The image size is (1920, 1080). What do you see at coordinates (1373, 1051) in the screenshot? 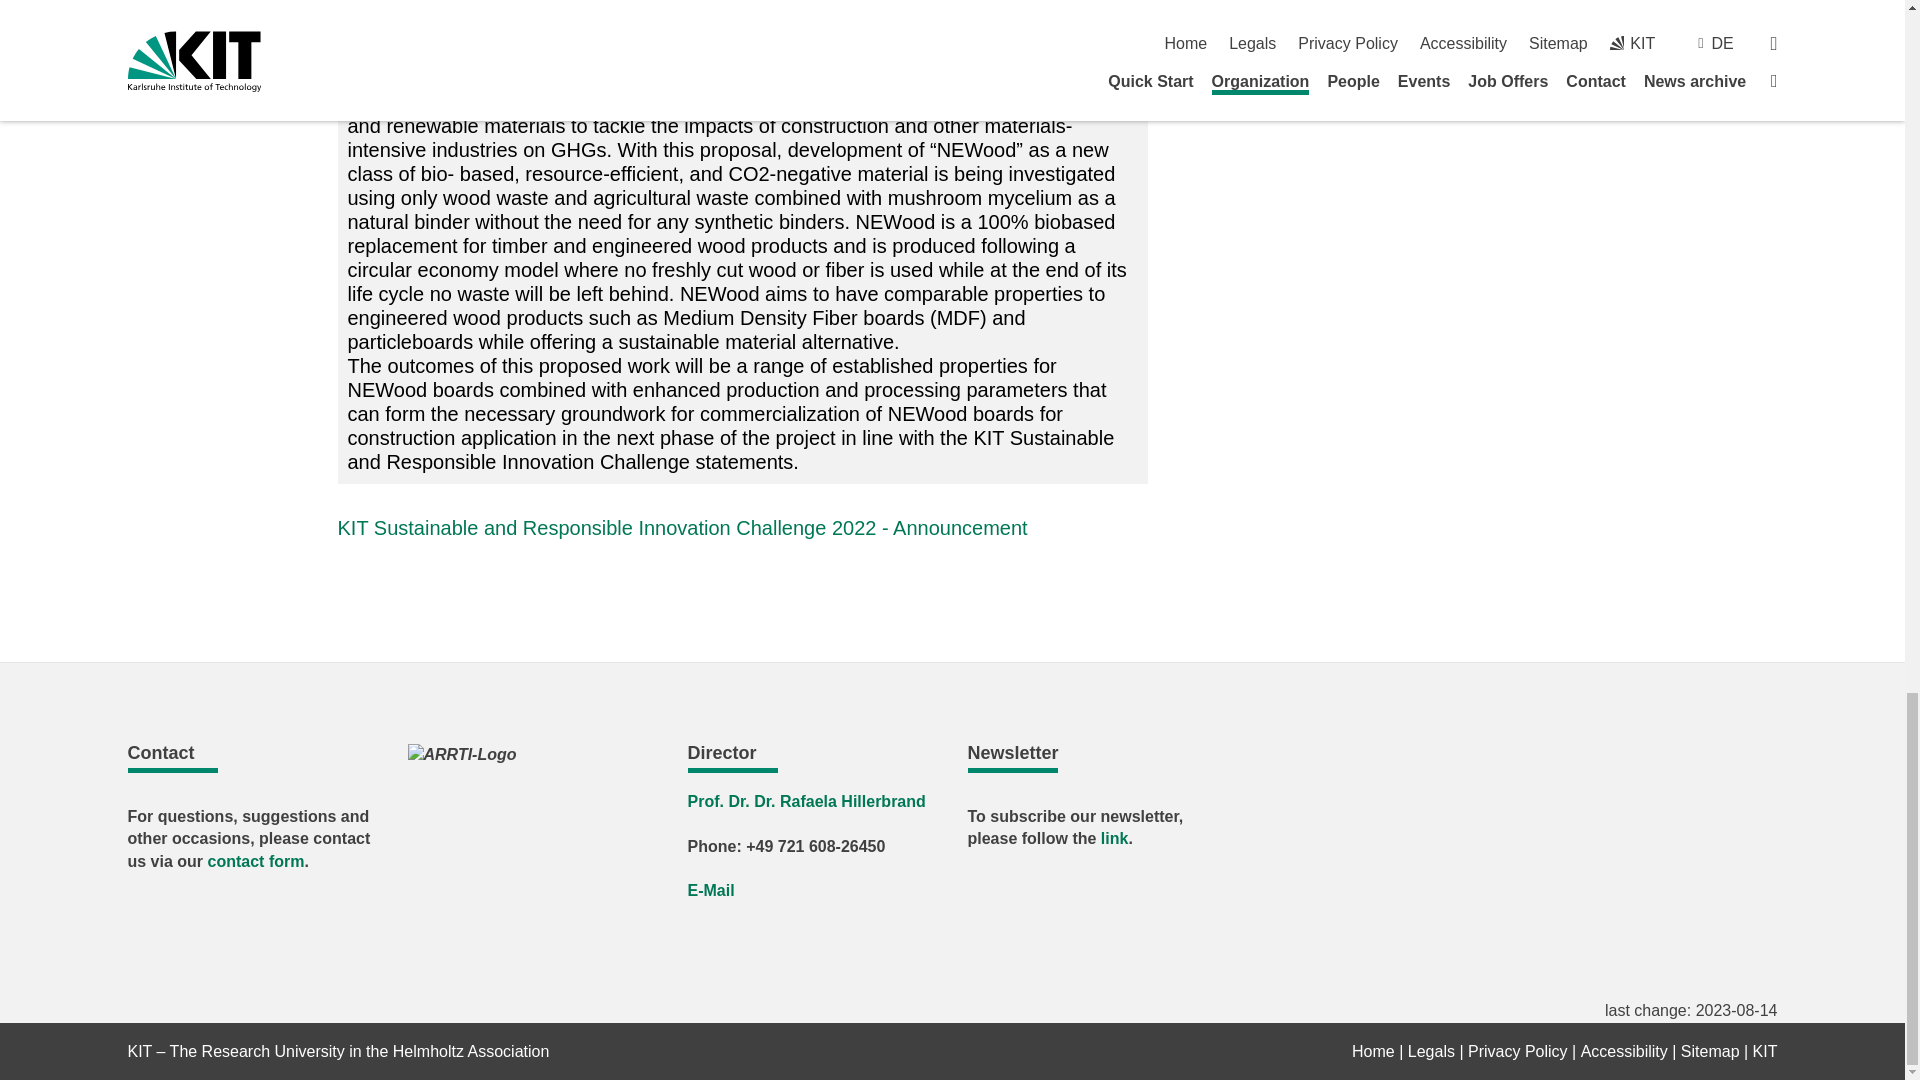
I see `startpage` at bounding box center [1373, 1051].